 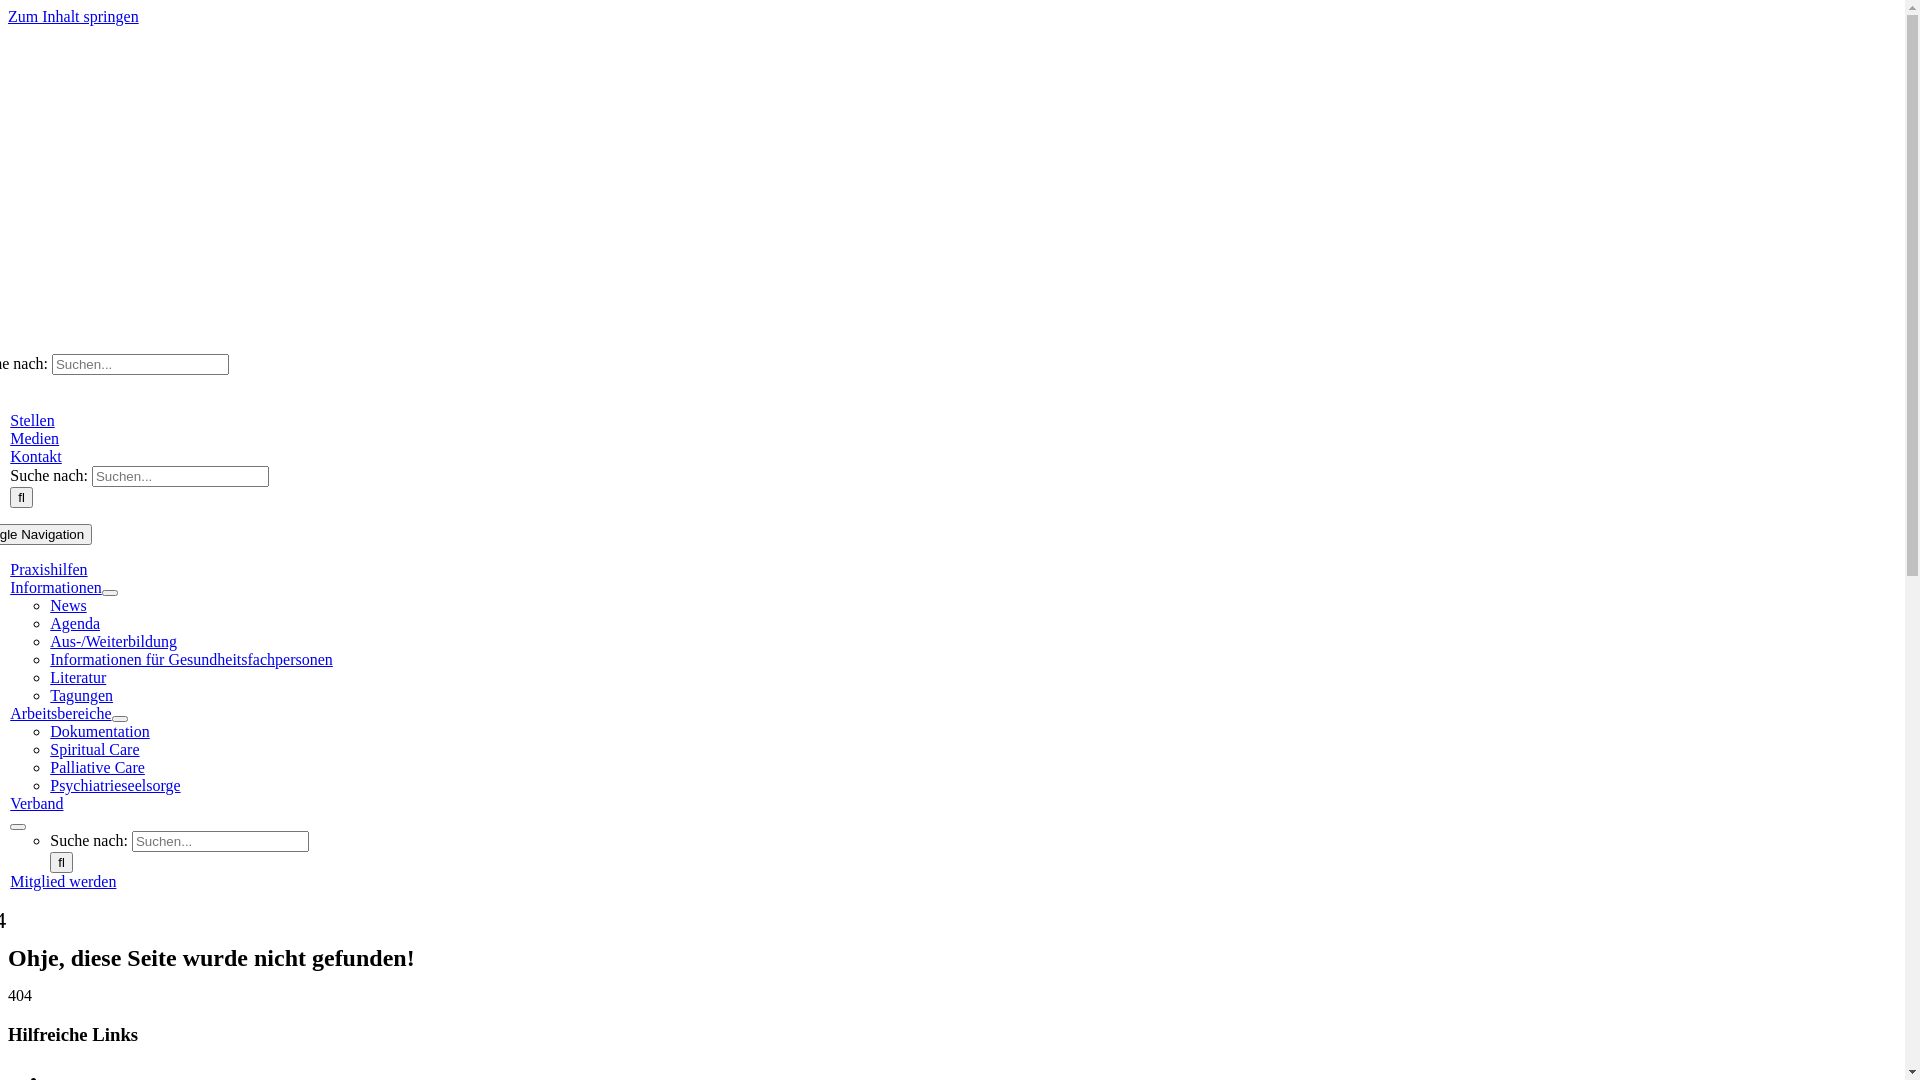 I want to click on News, so click(x=68, y=606).